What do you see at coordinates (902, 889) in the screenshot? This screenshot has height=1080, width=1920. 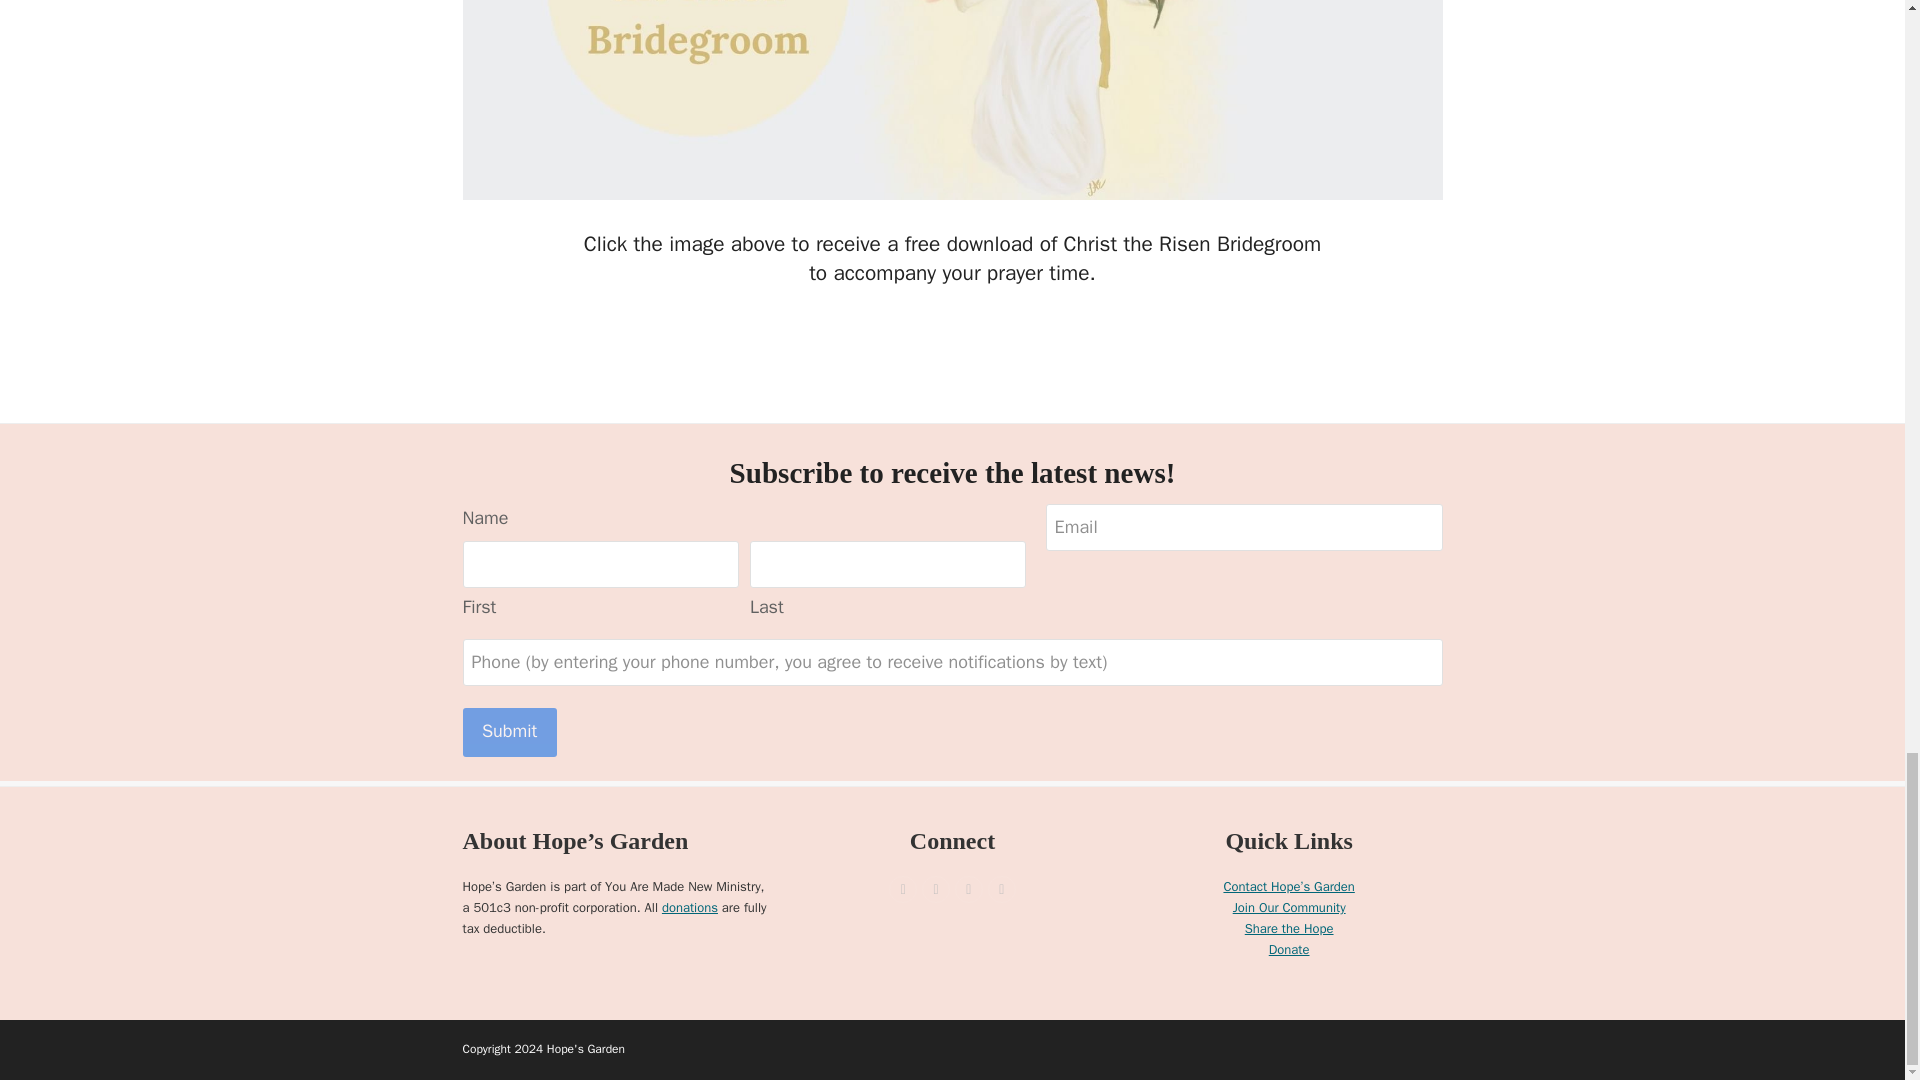 I see `Facebook` at bounding box center [902, 889].